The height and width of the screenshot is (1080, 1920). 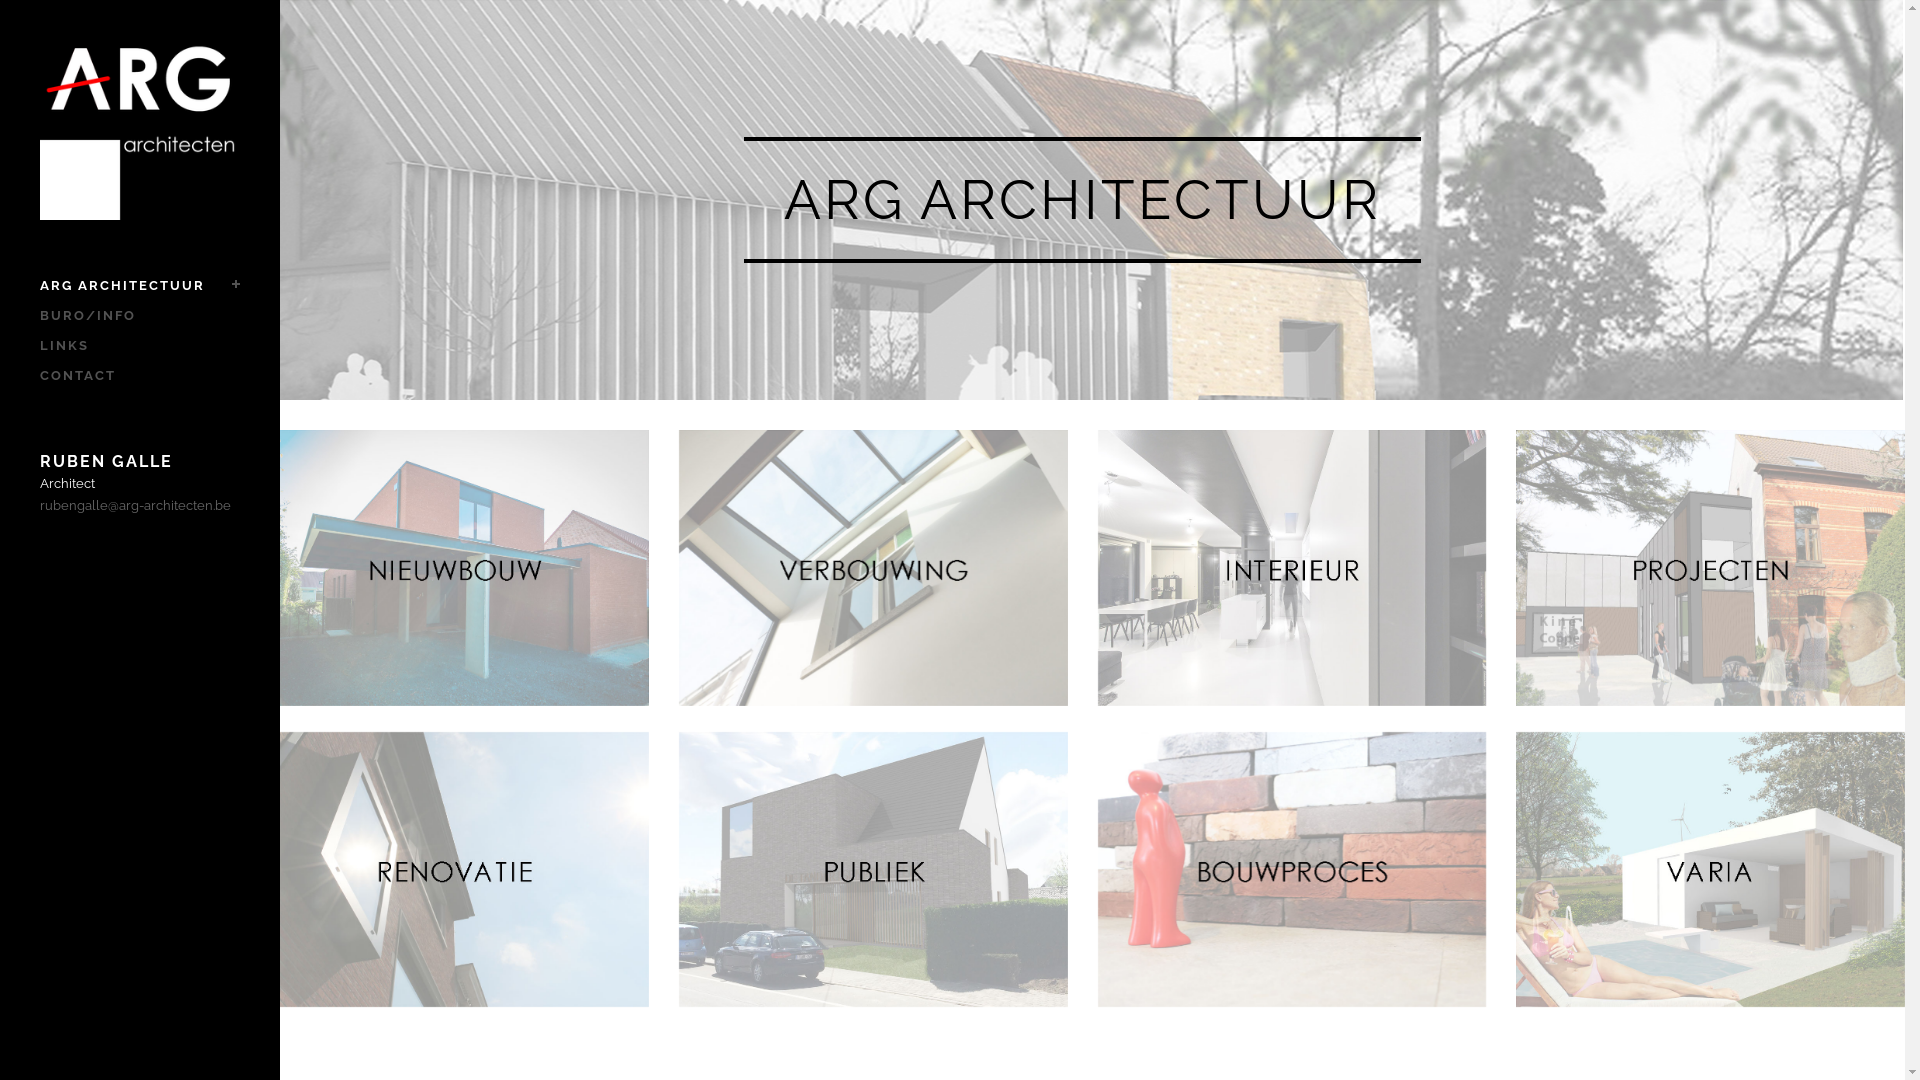 What do you see at coordinates (140, 316) in the screenshot?
I see `BURO/INFO` at bounding box center [140, 316].